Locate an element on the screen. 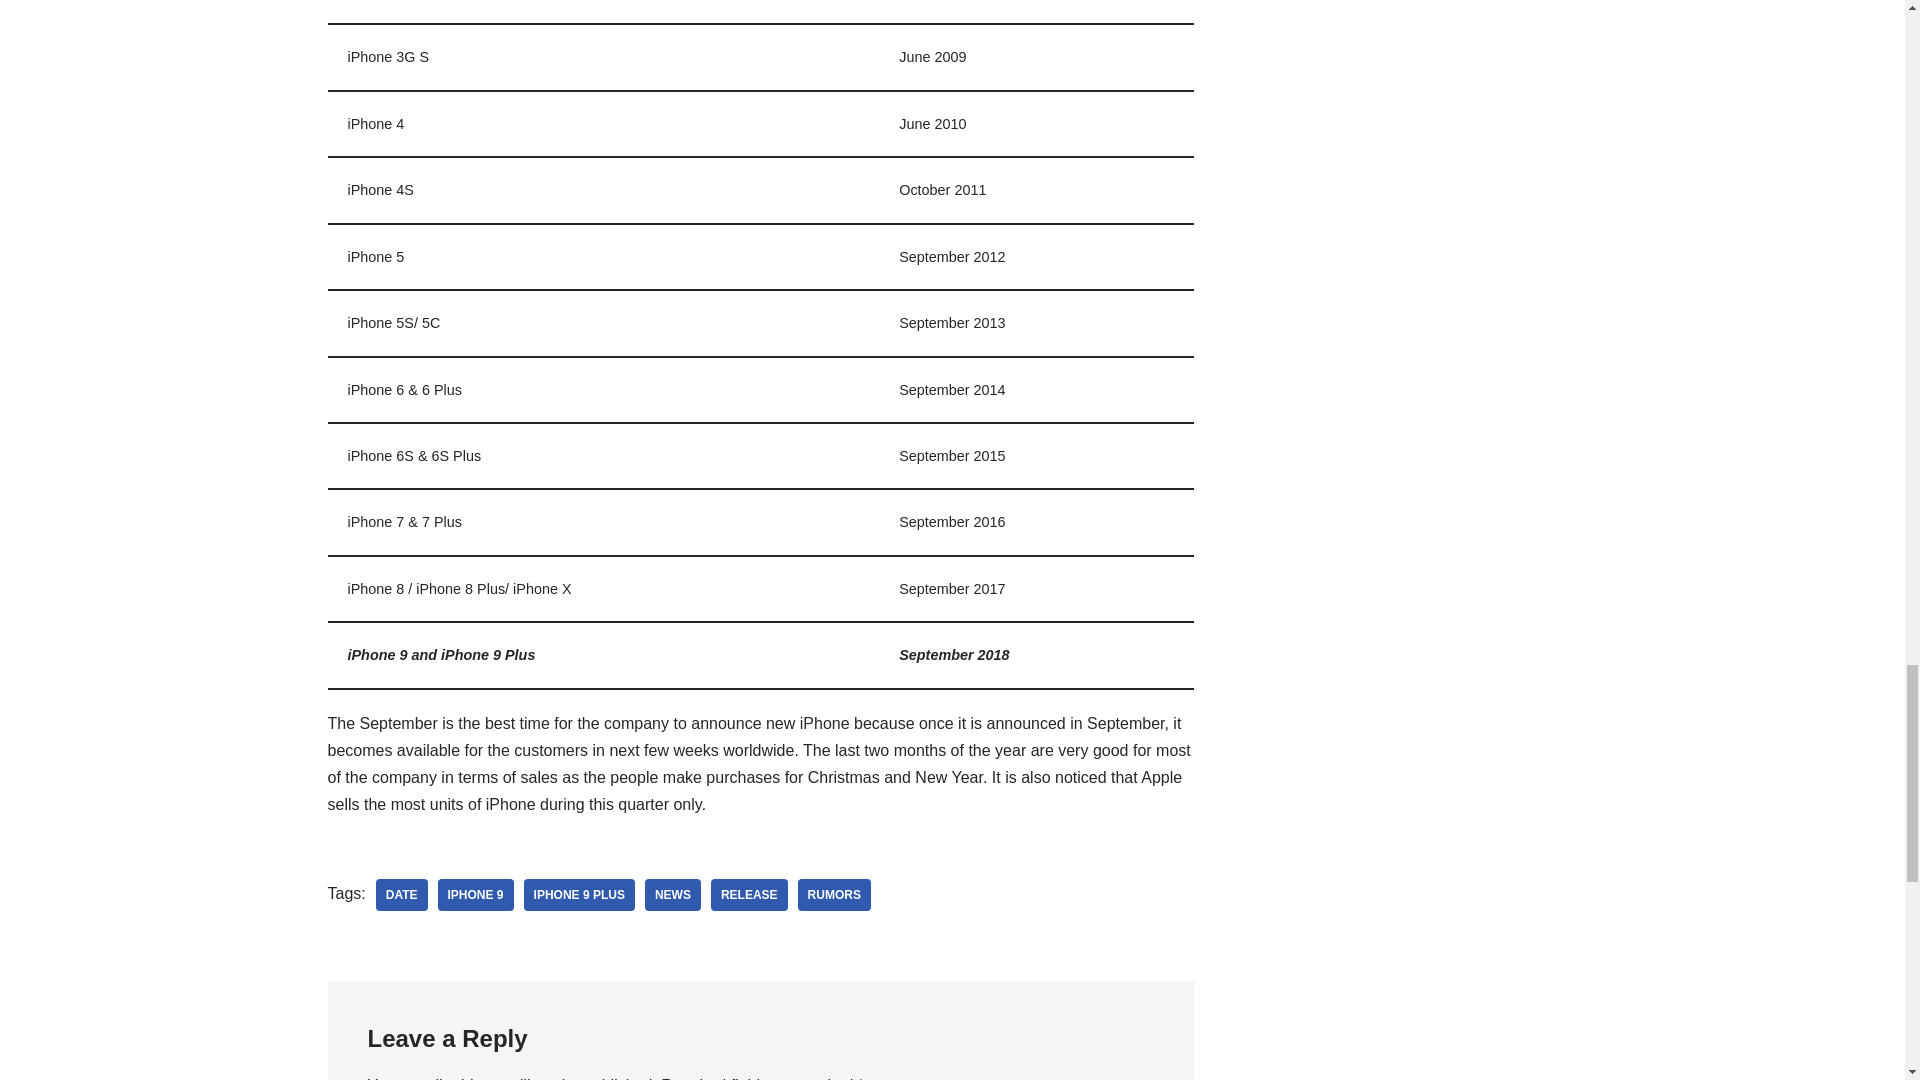 The width and height of the screenshot is (1920, 1080). date is located at coordinates (402, 895).